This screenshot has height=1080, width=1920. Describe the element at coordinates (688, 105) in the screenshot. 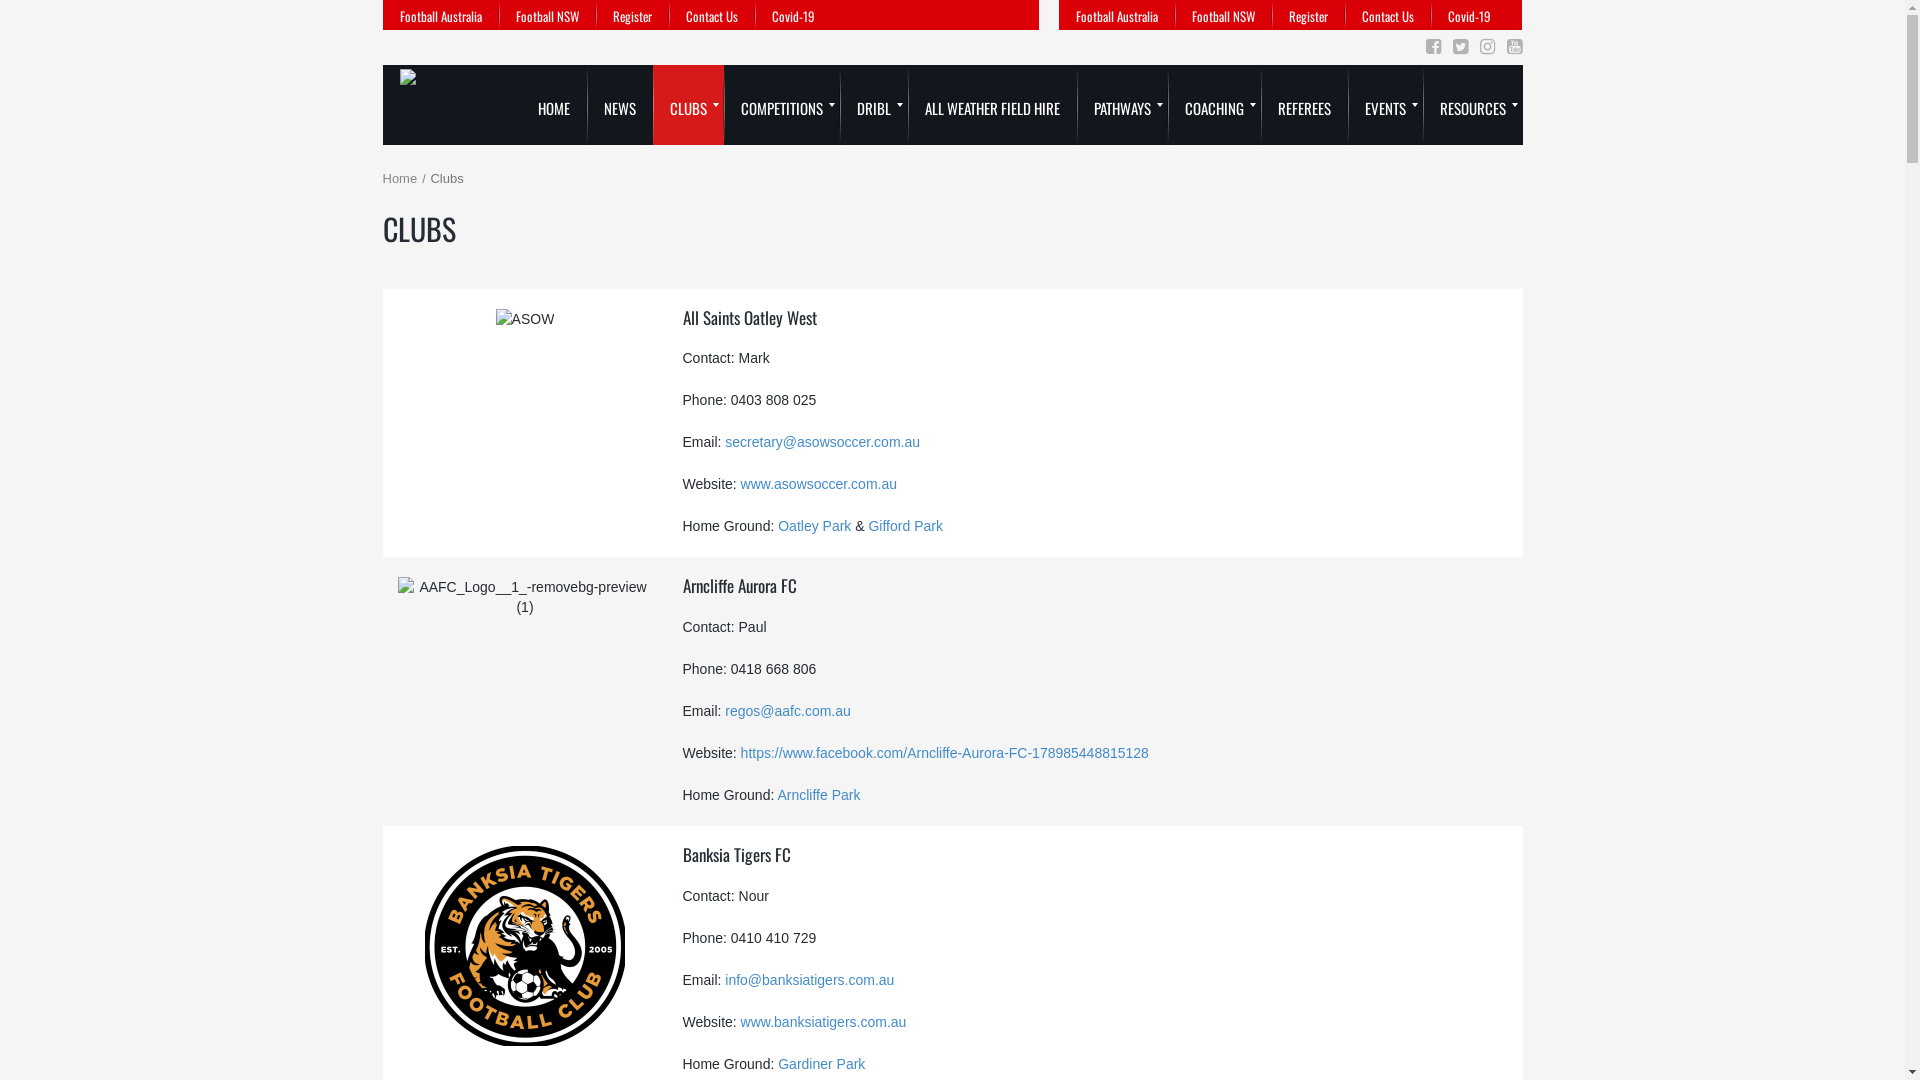

I see `CLUBS` at that location.